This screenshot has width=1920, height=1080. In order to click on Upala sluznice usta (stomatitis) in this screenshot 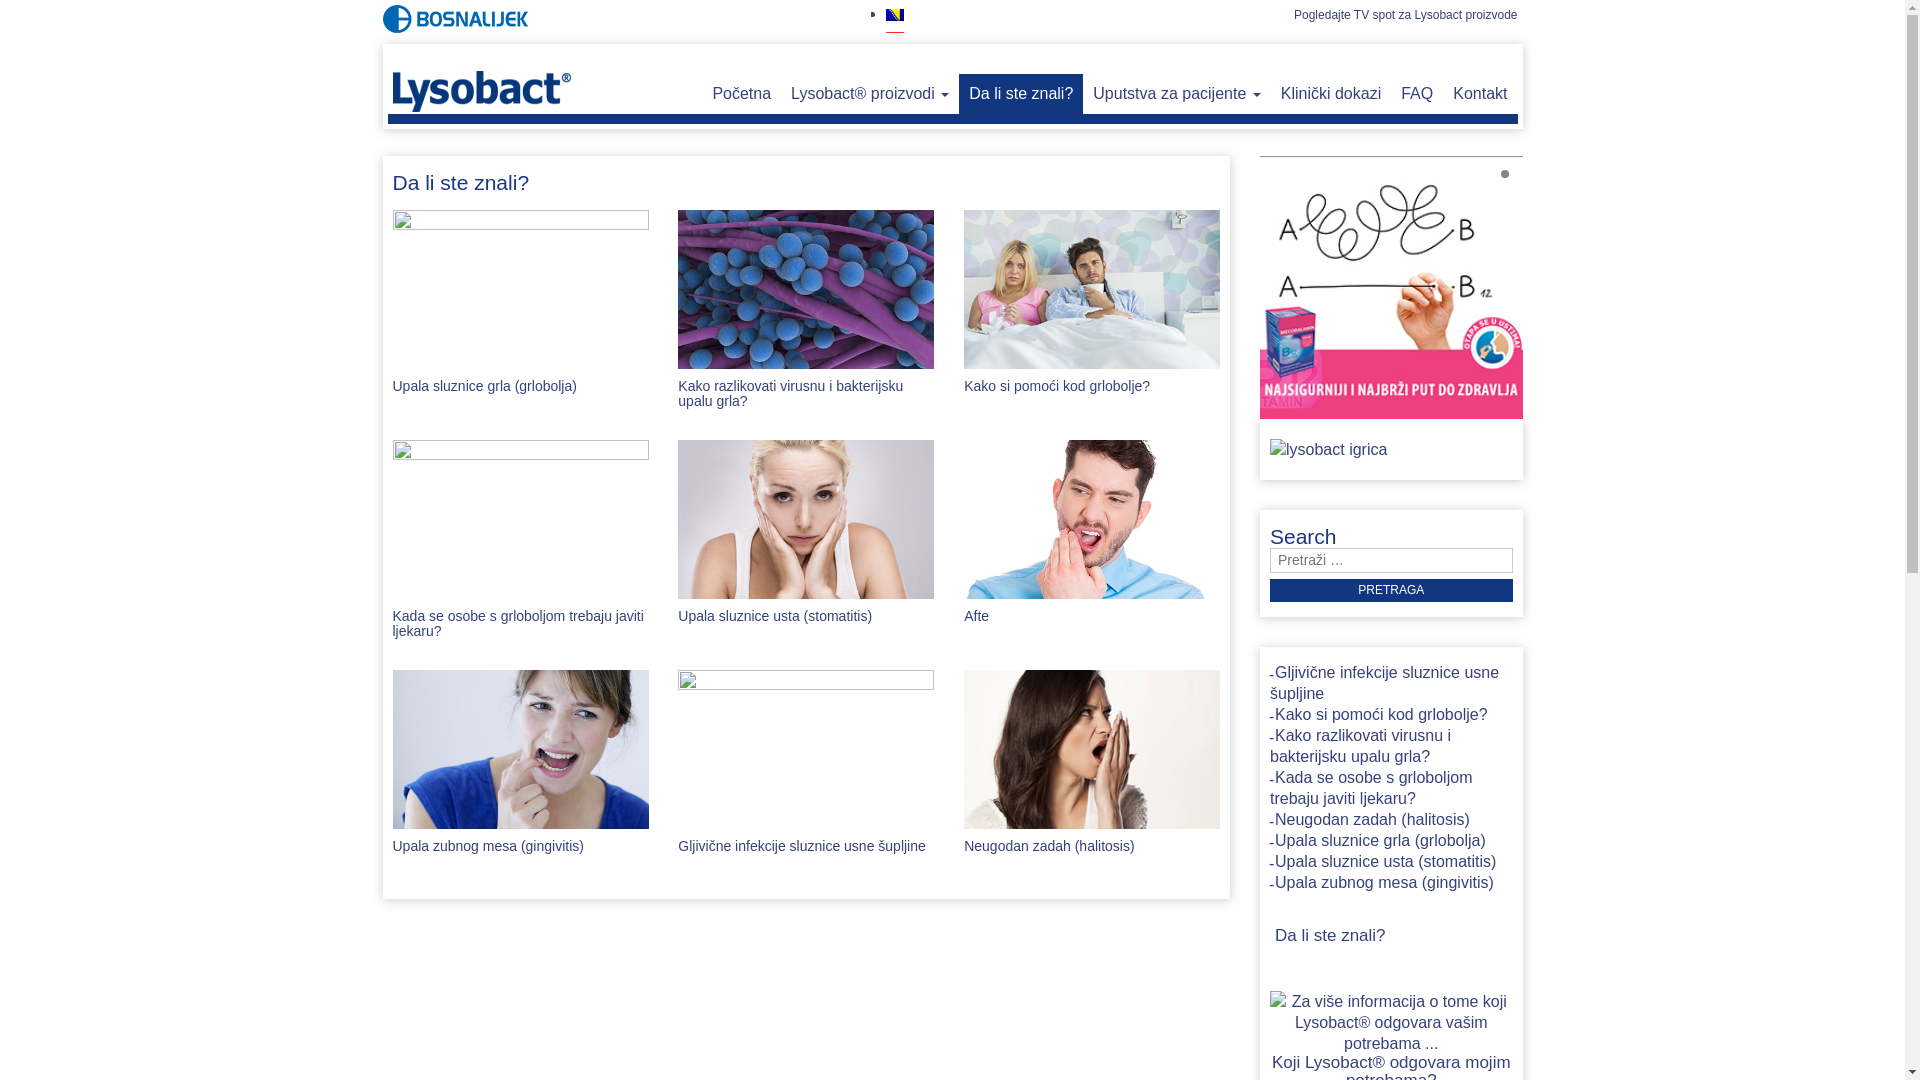, I will do `click(1383, 864)`.